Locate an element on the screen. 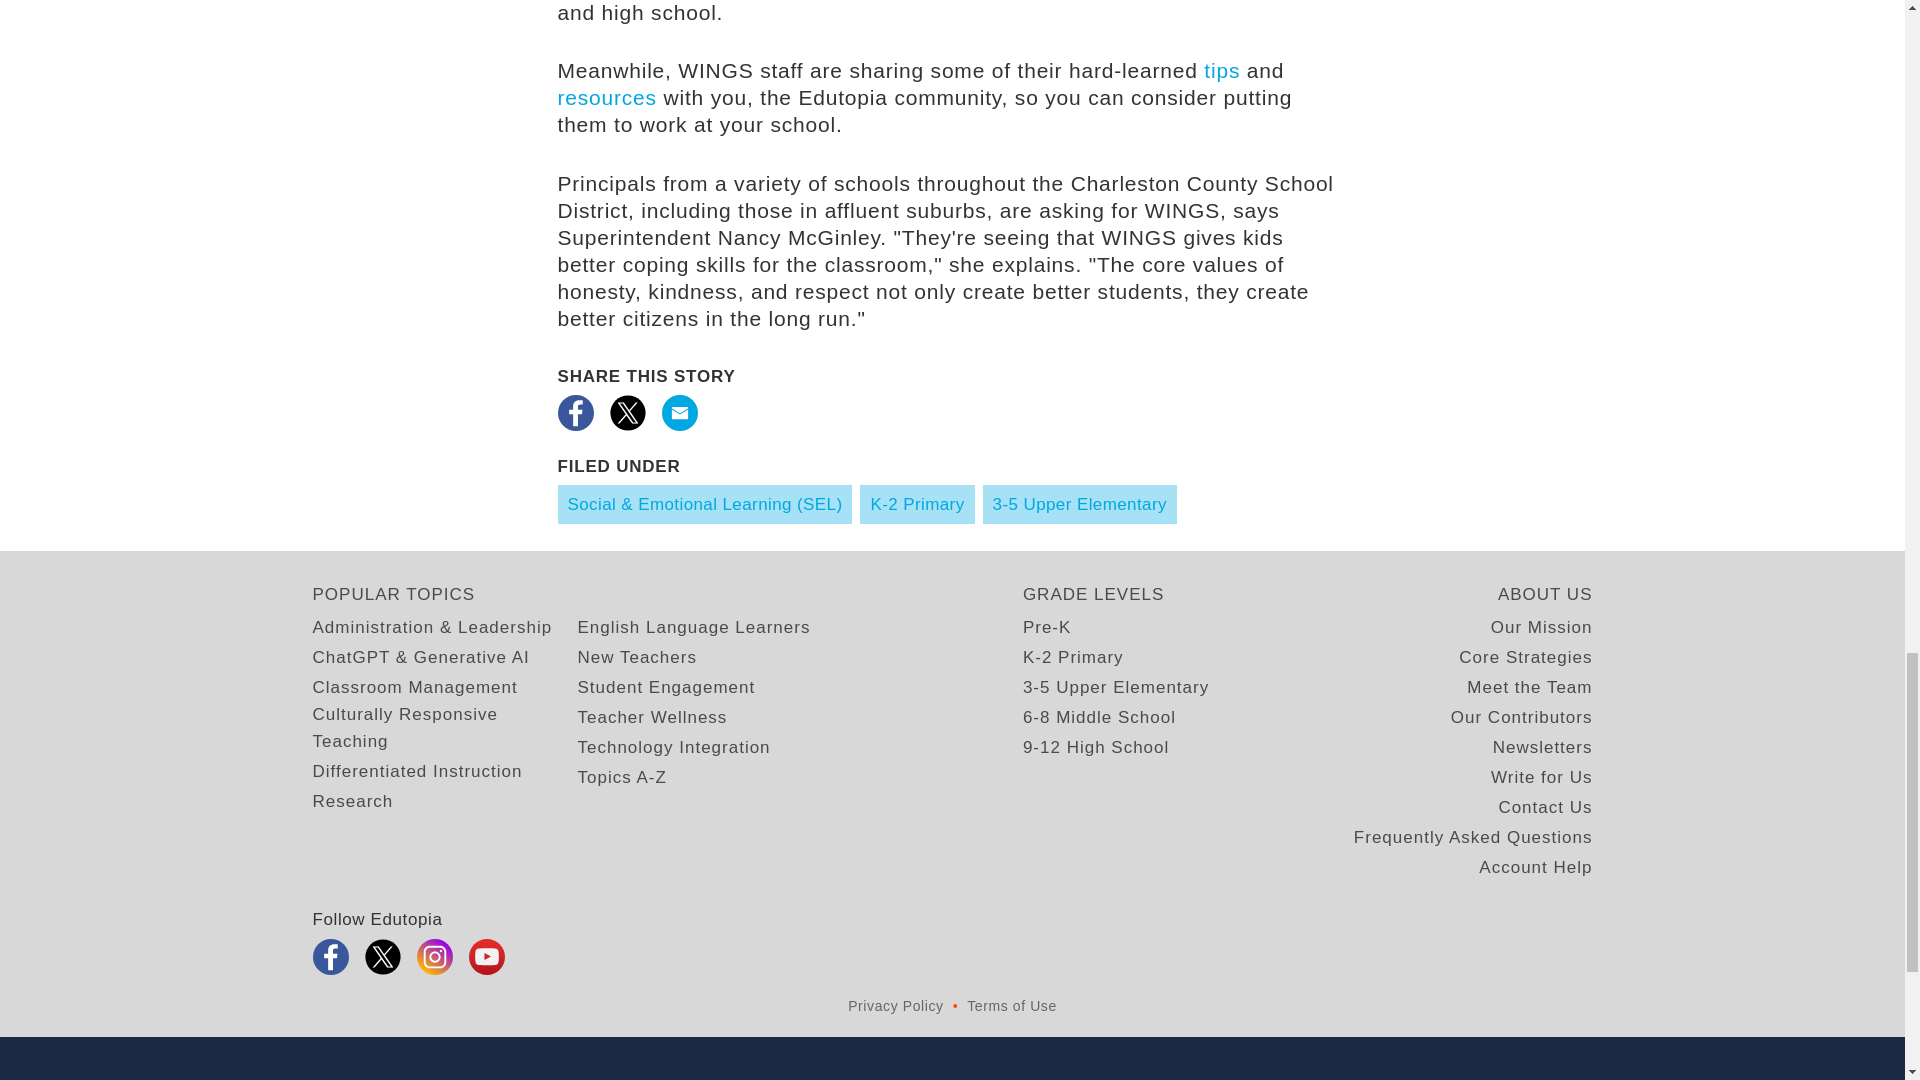 This screenshot has height=1080, width=1920. Differentiated Instruction is located at coordinates (416, 772).